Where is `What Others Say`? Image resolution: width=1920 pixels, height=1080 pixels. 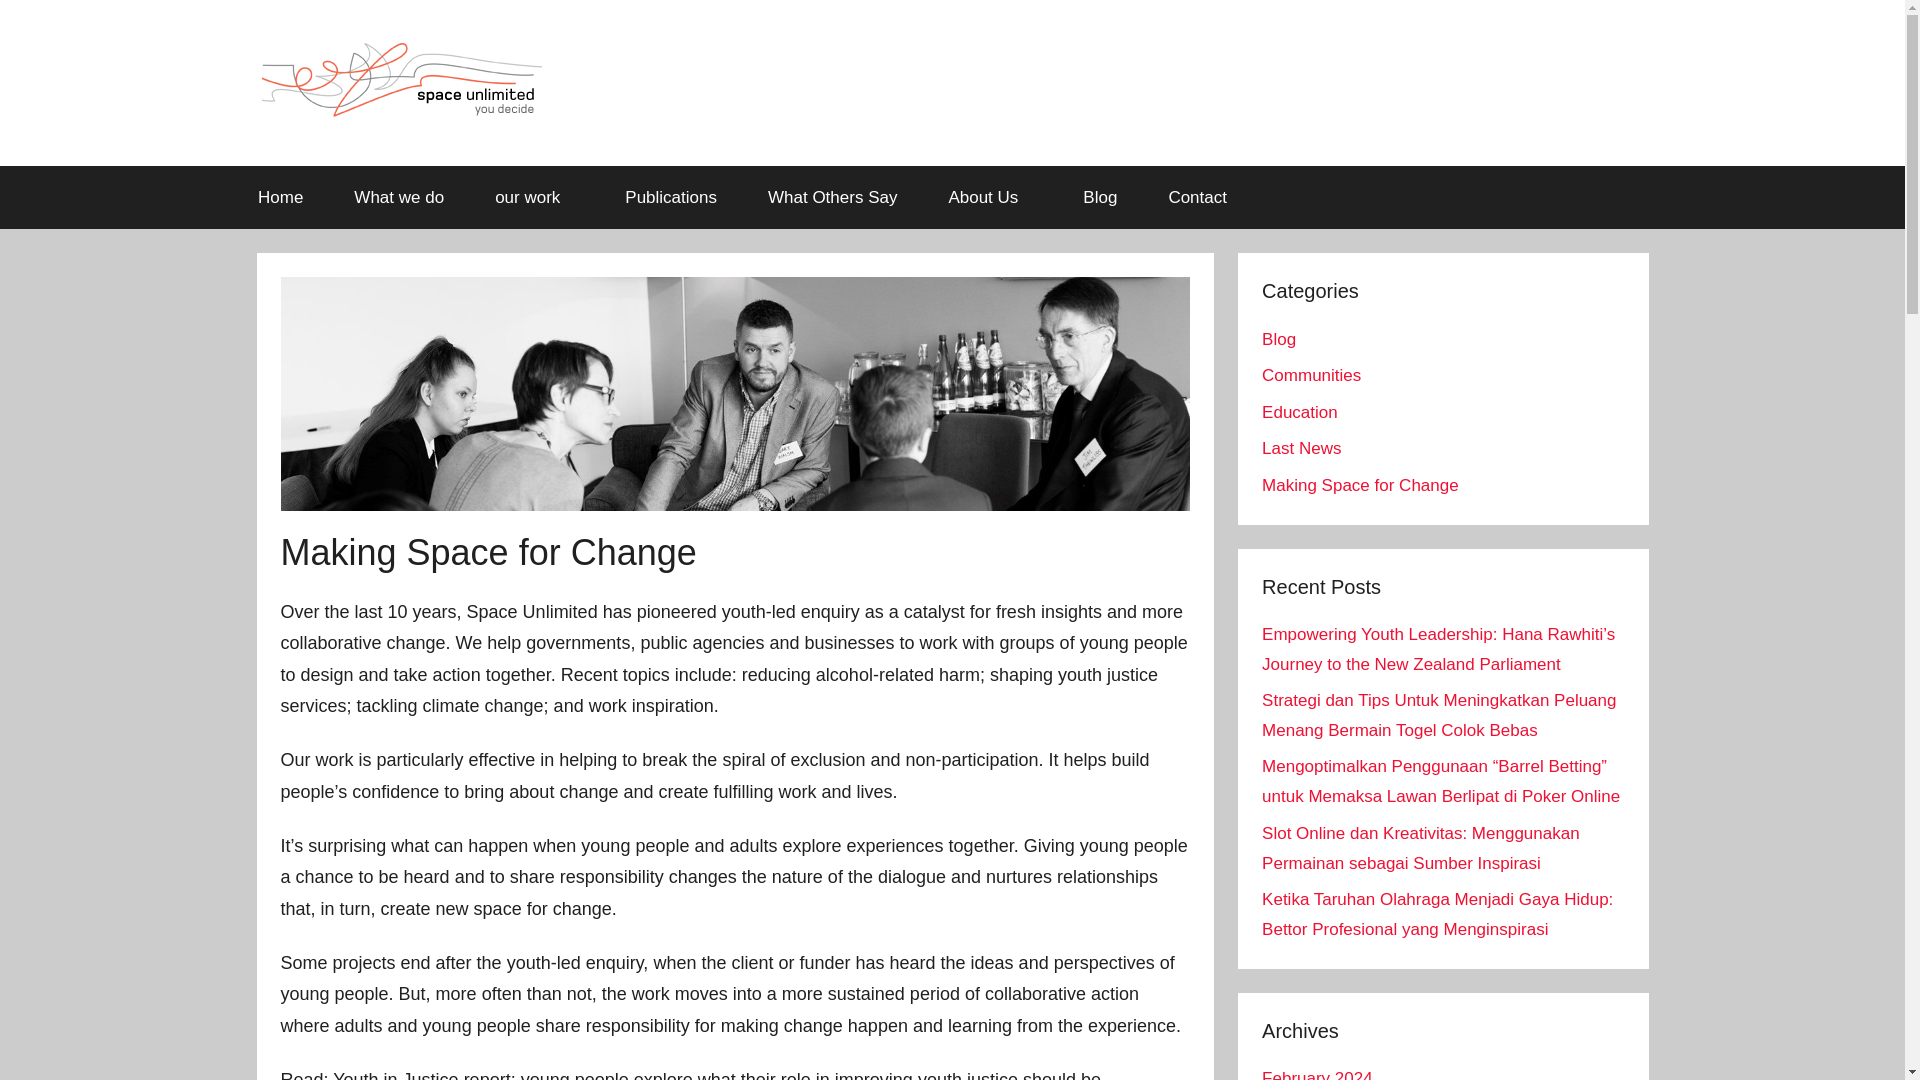 What Others Say is located at coordinates (831, 198).